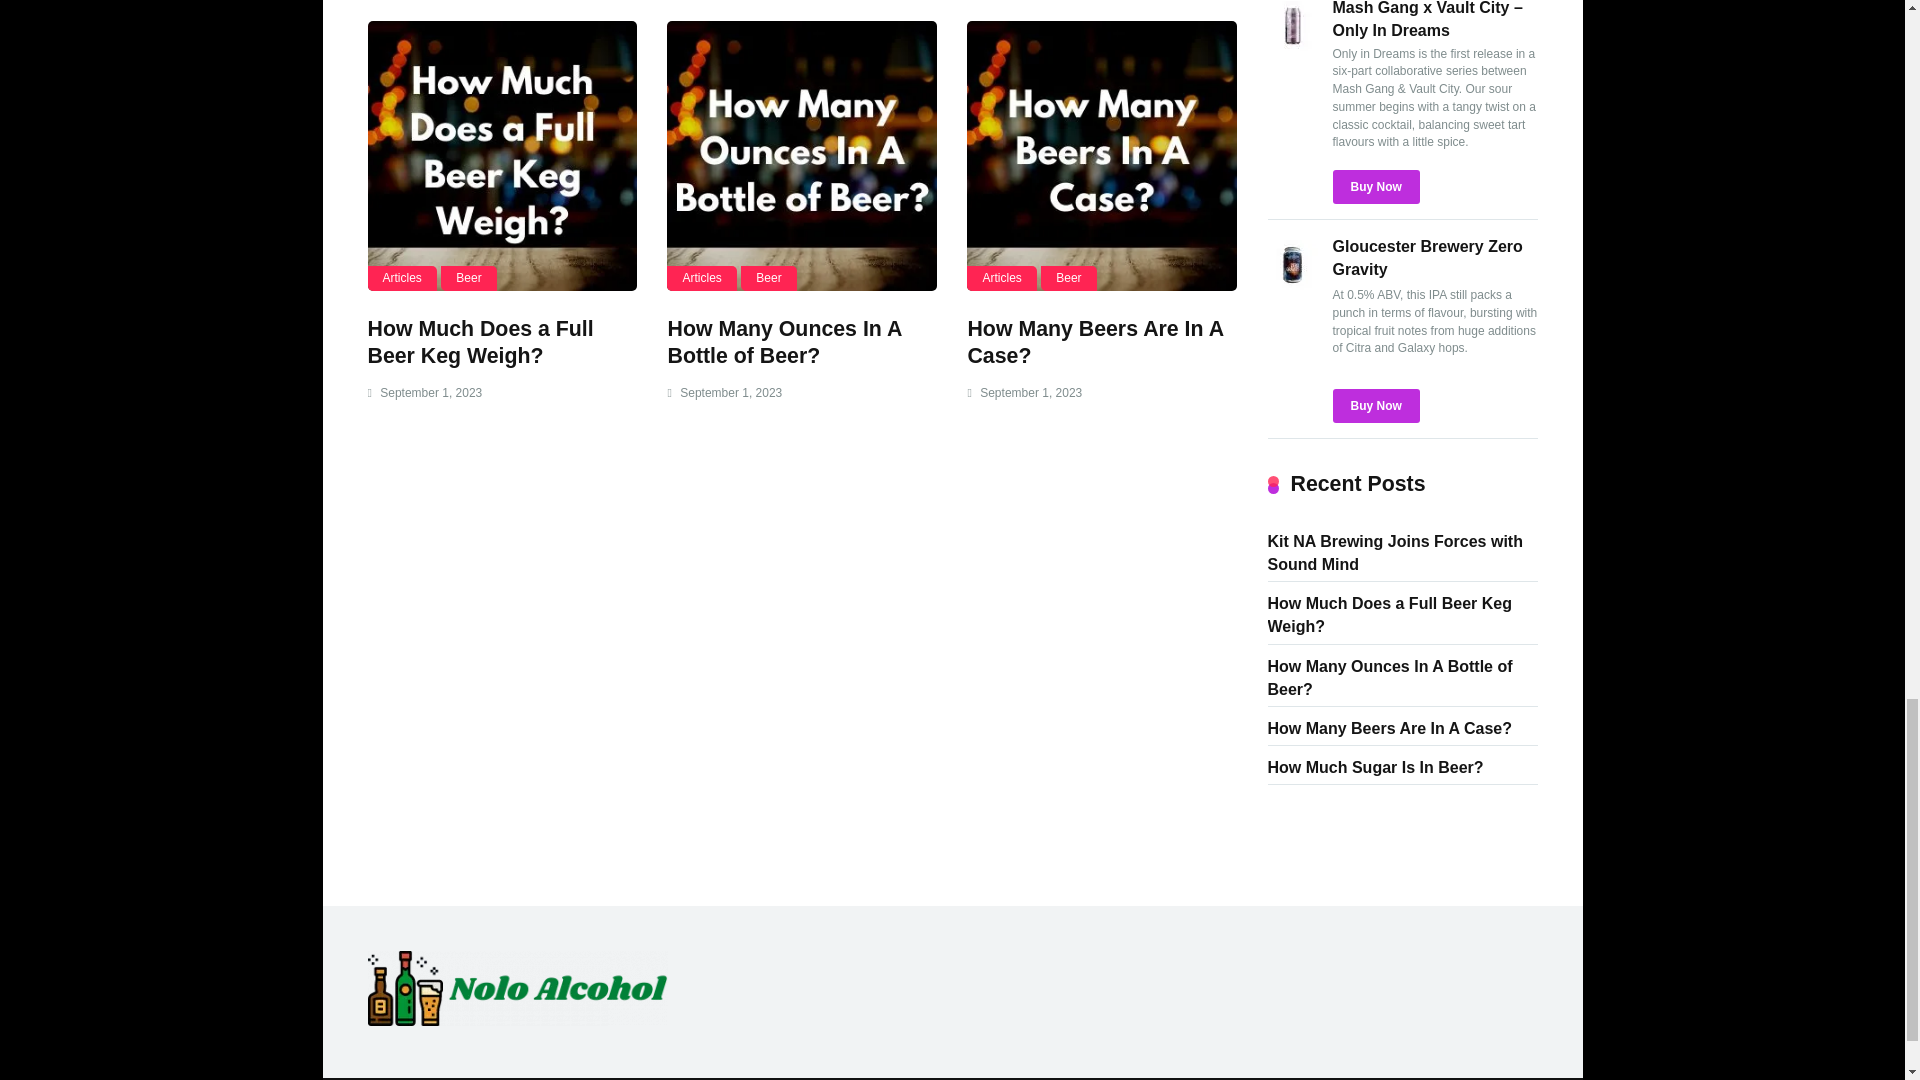 The height and width of the screenshot is (1080, 1920). I want to click on Articles, so click(1002, 278).